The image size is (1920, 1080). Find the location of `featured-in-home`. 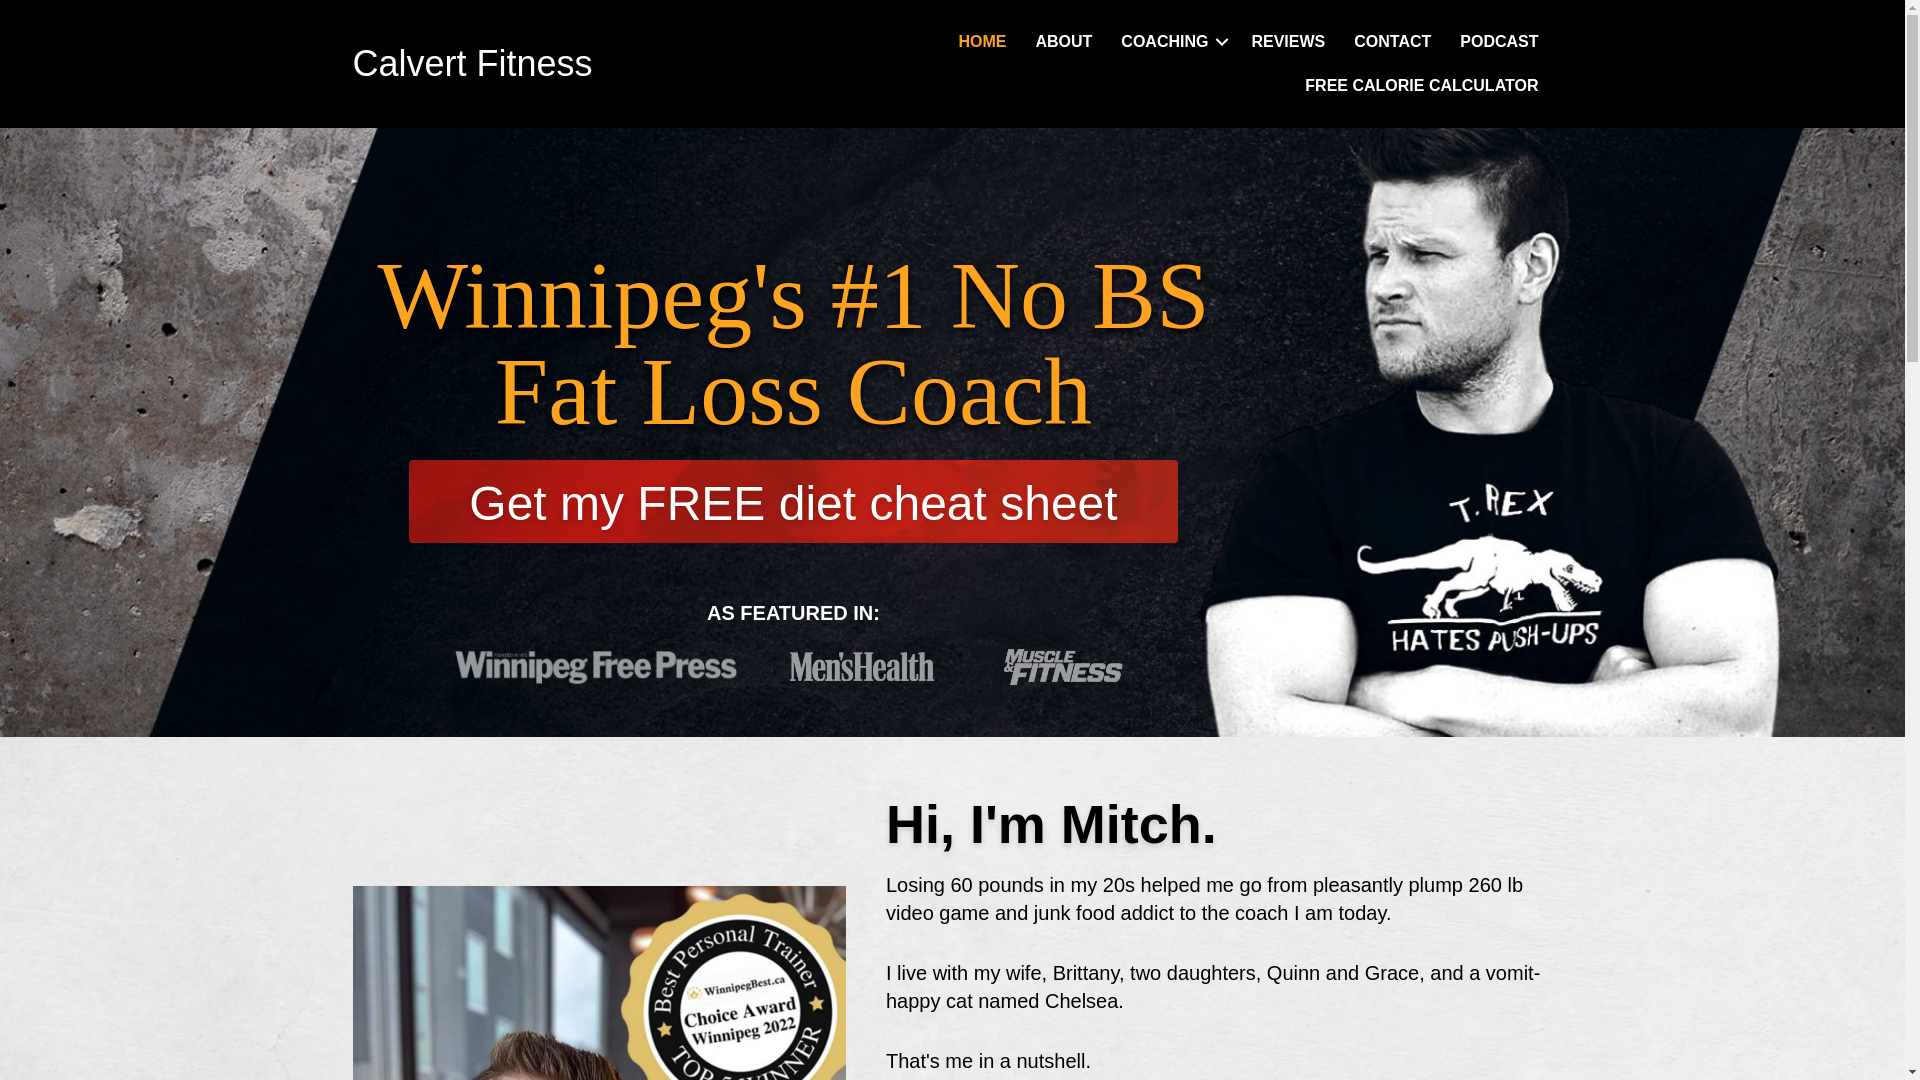

featured-in-home is located at coordinates (792, 669).